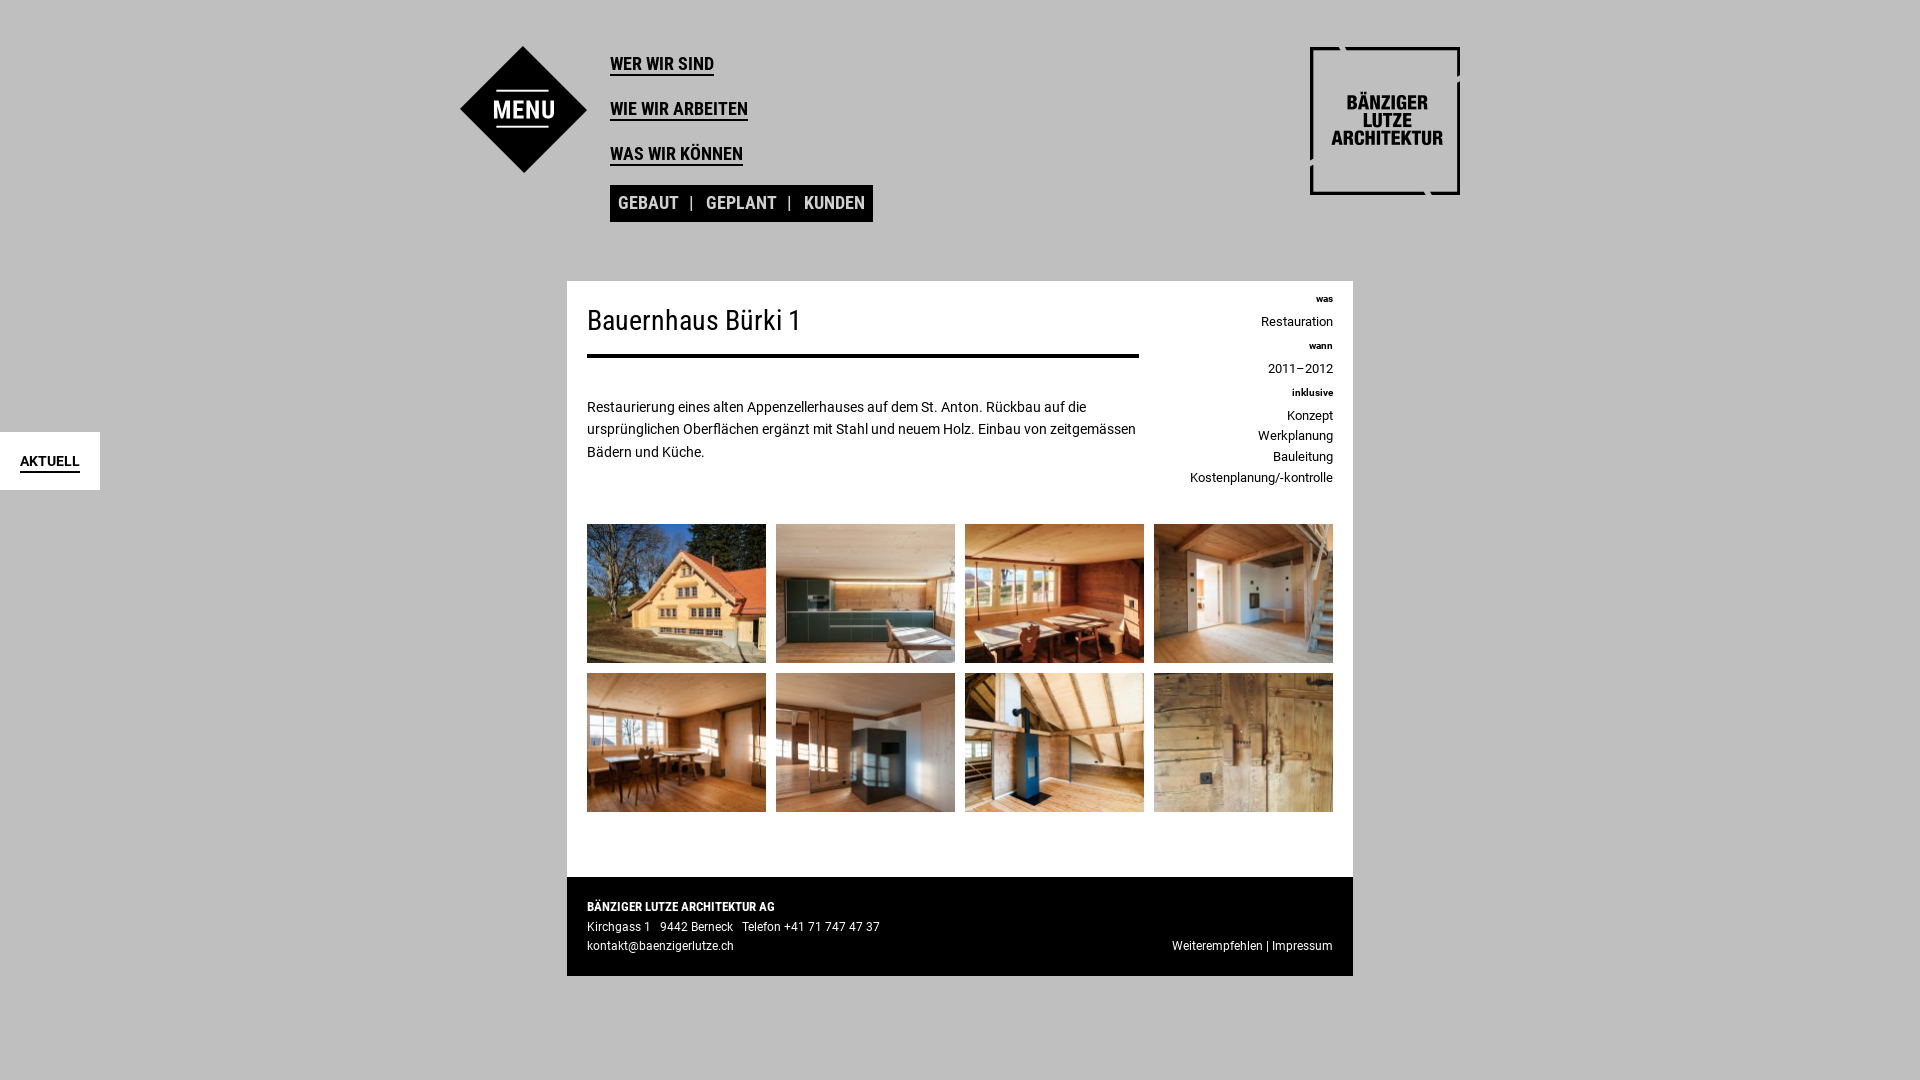 Image resolution: width=1920 pixels, height=1080 pixels. I want to click on Dachraum, so click(1054, 742).